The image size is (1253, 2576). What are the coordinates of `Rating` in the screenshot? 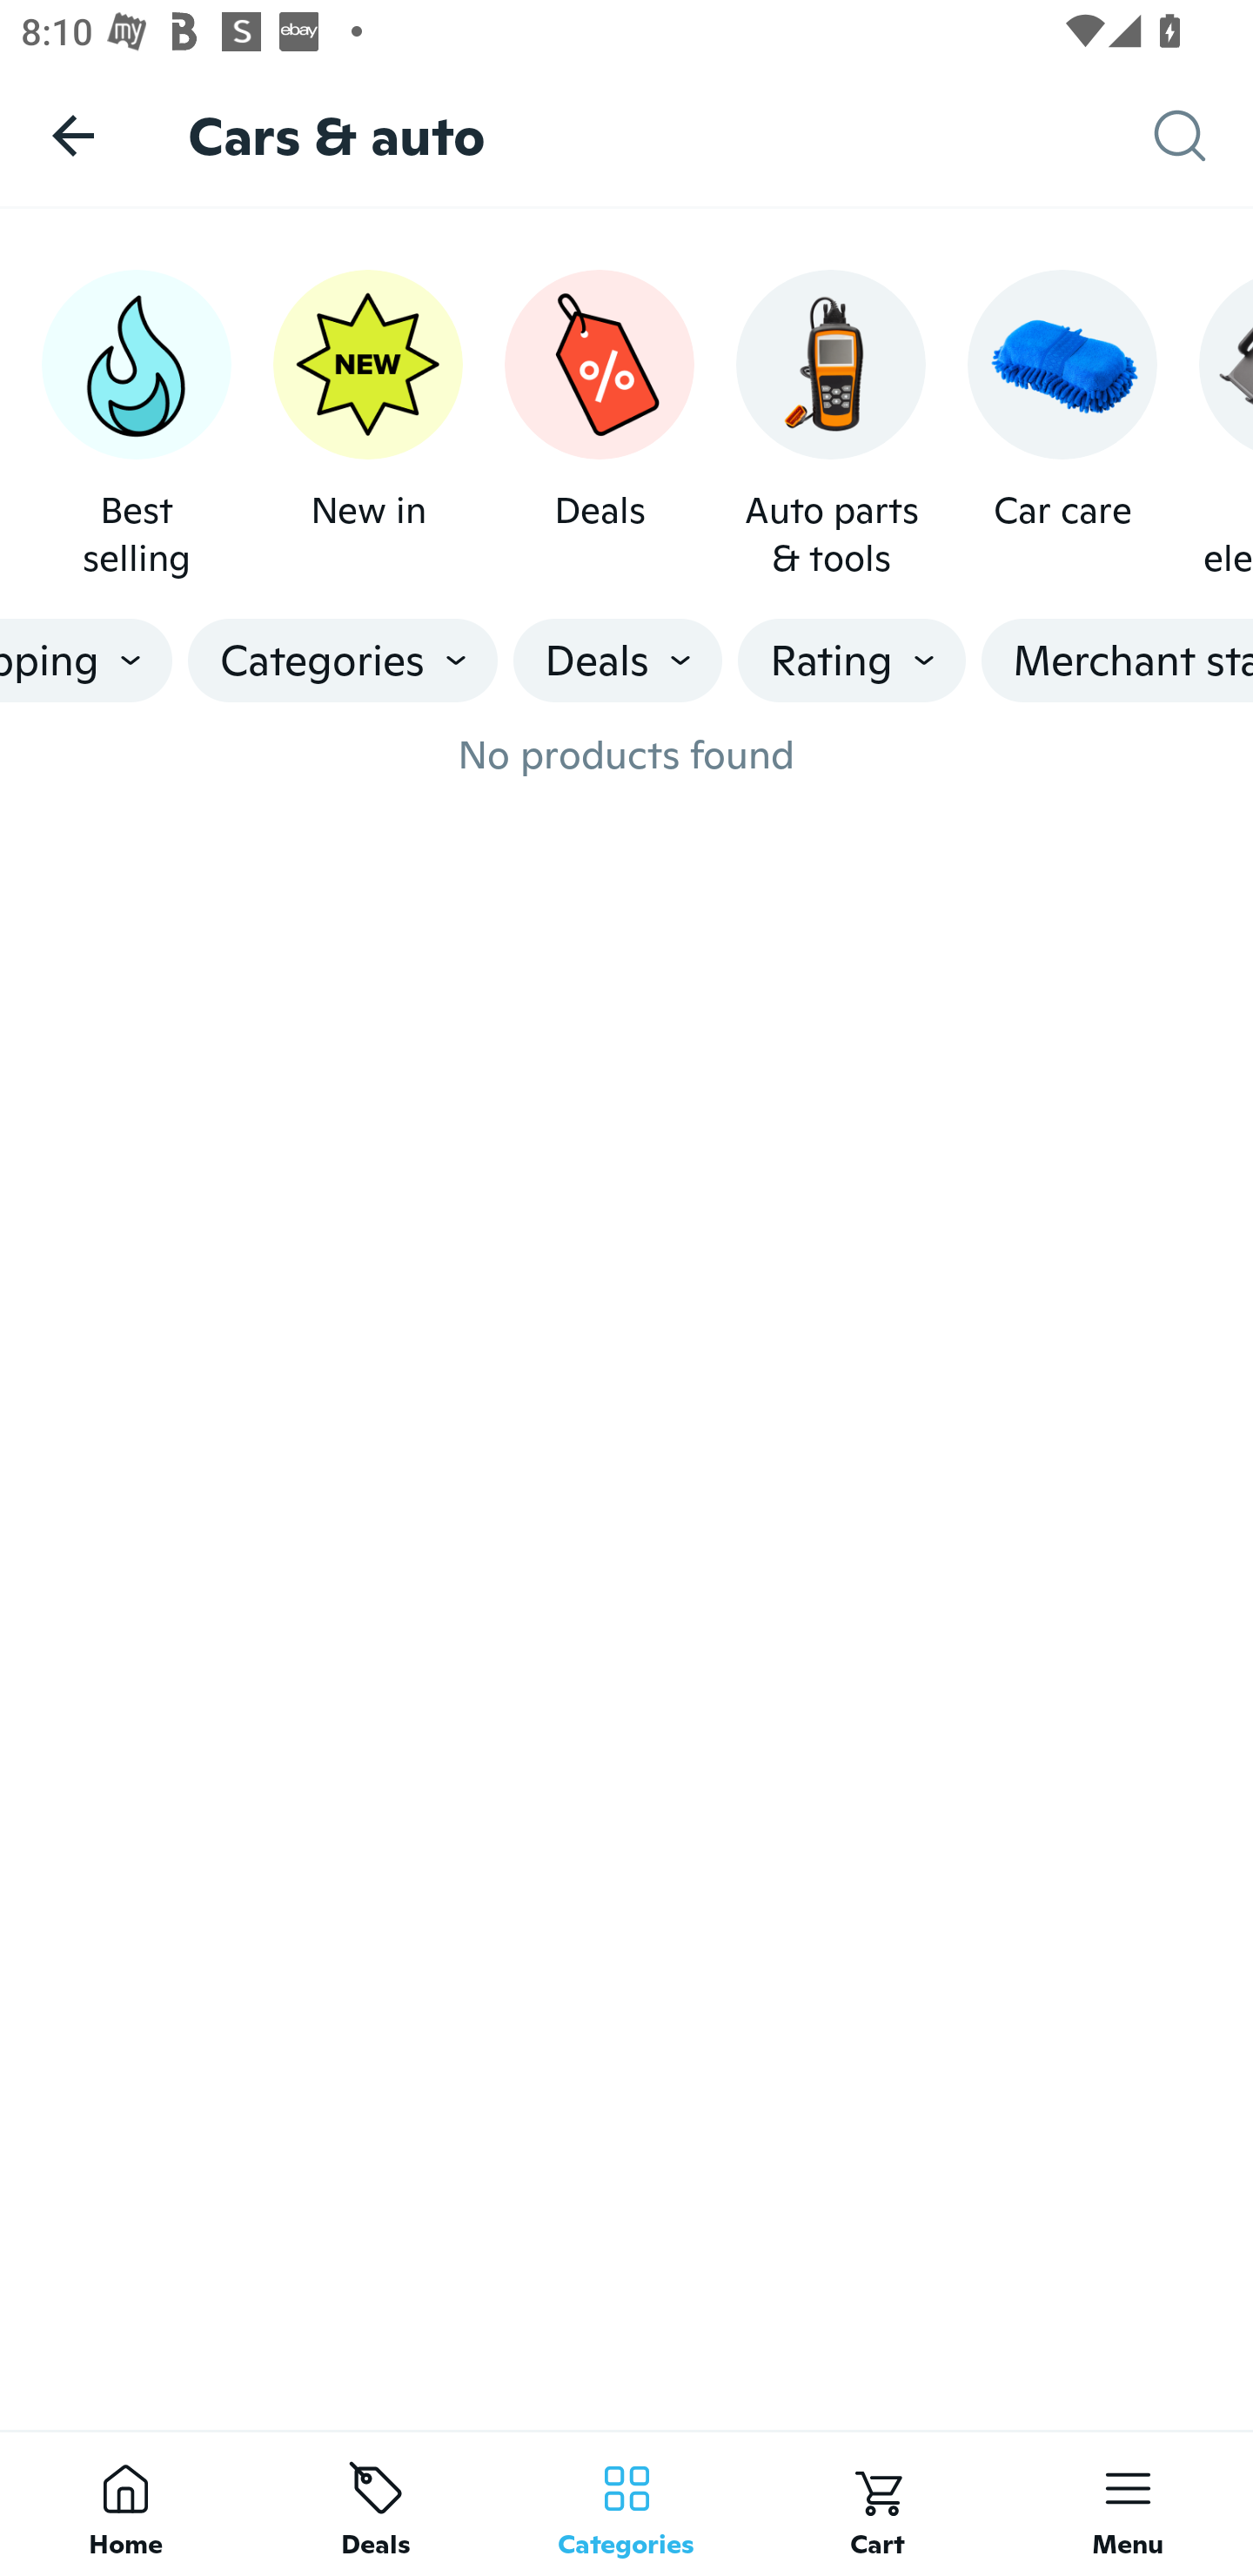 It's located at (852, 661).